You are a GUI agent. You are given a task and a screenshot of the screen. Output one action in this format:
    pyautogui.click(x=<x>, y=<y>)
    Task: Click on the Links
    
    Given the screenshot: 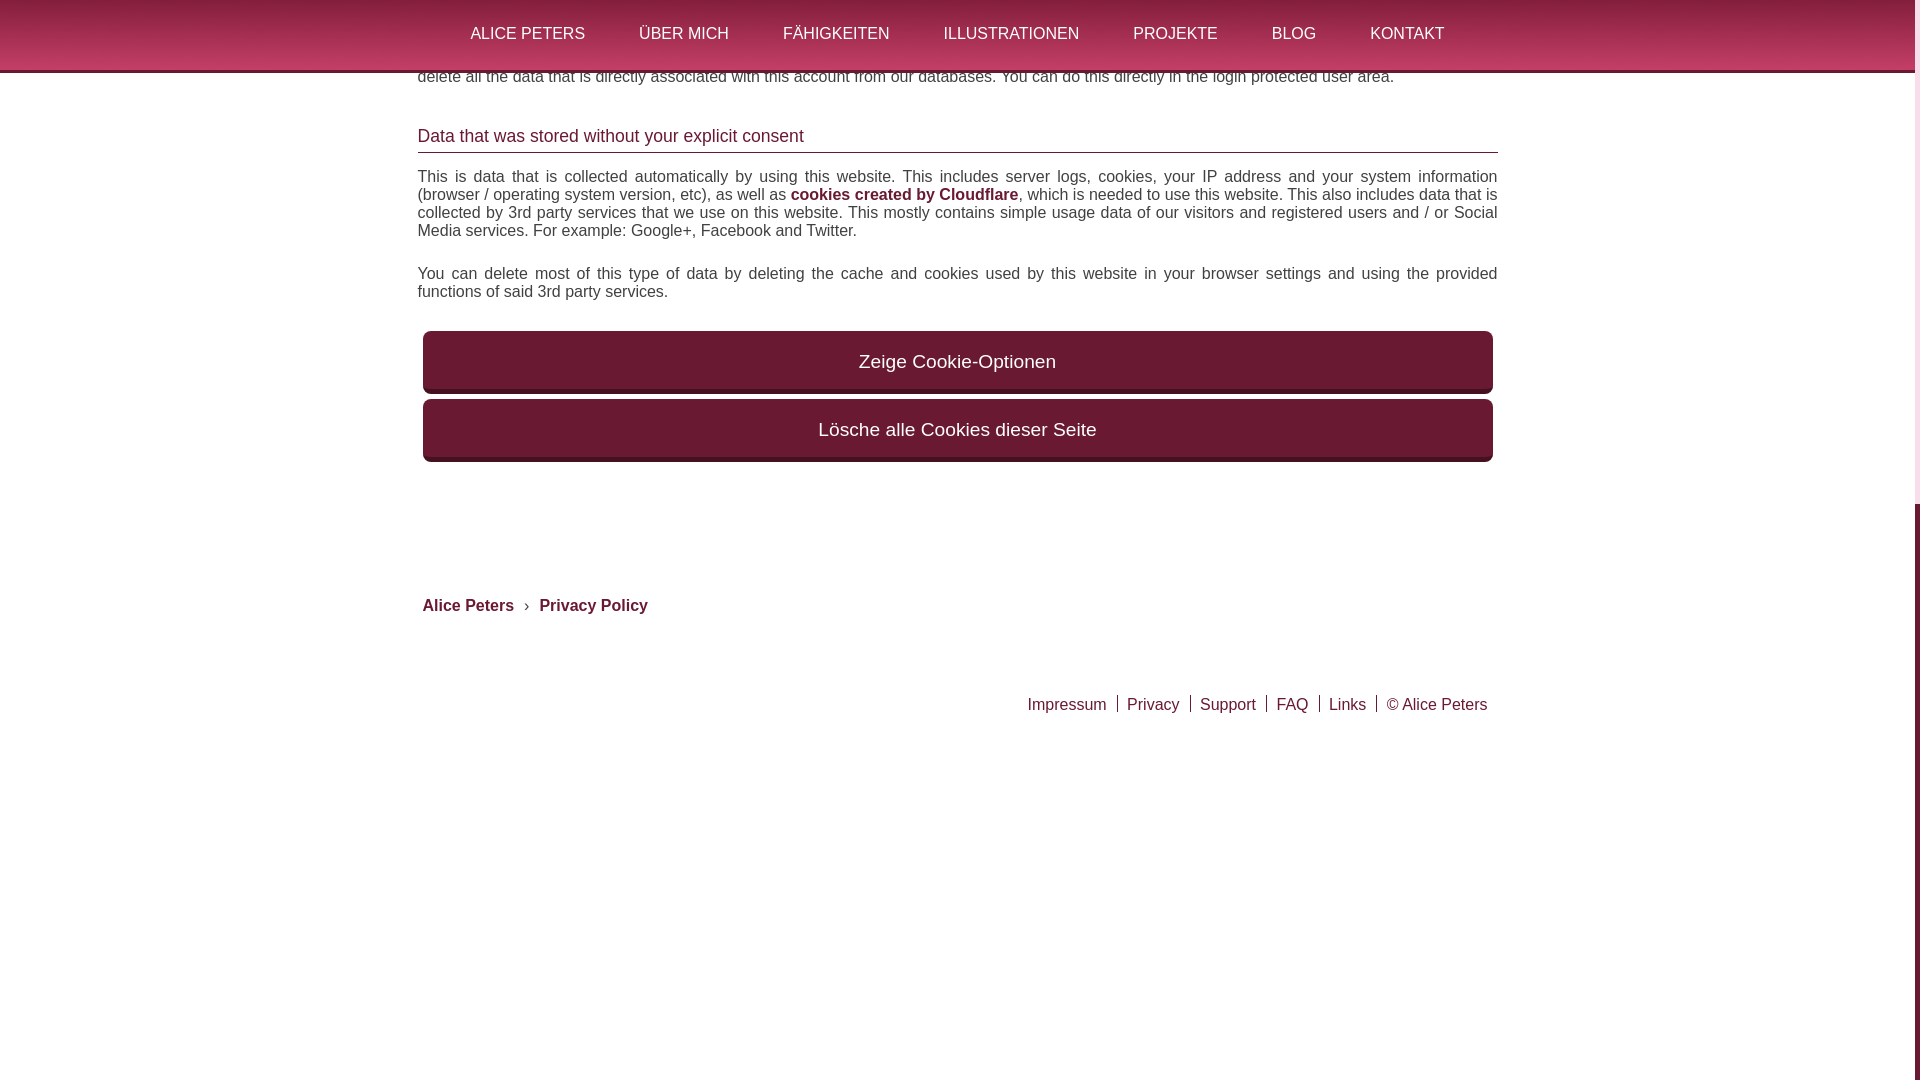 What is the action you would take?
    pyautogui.click(x=1346, y=704)
    